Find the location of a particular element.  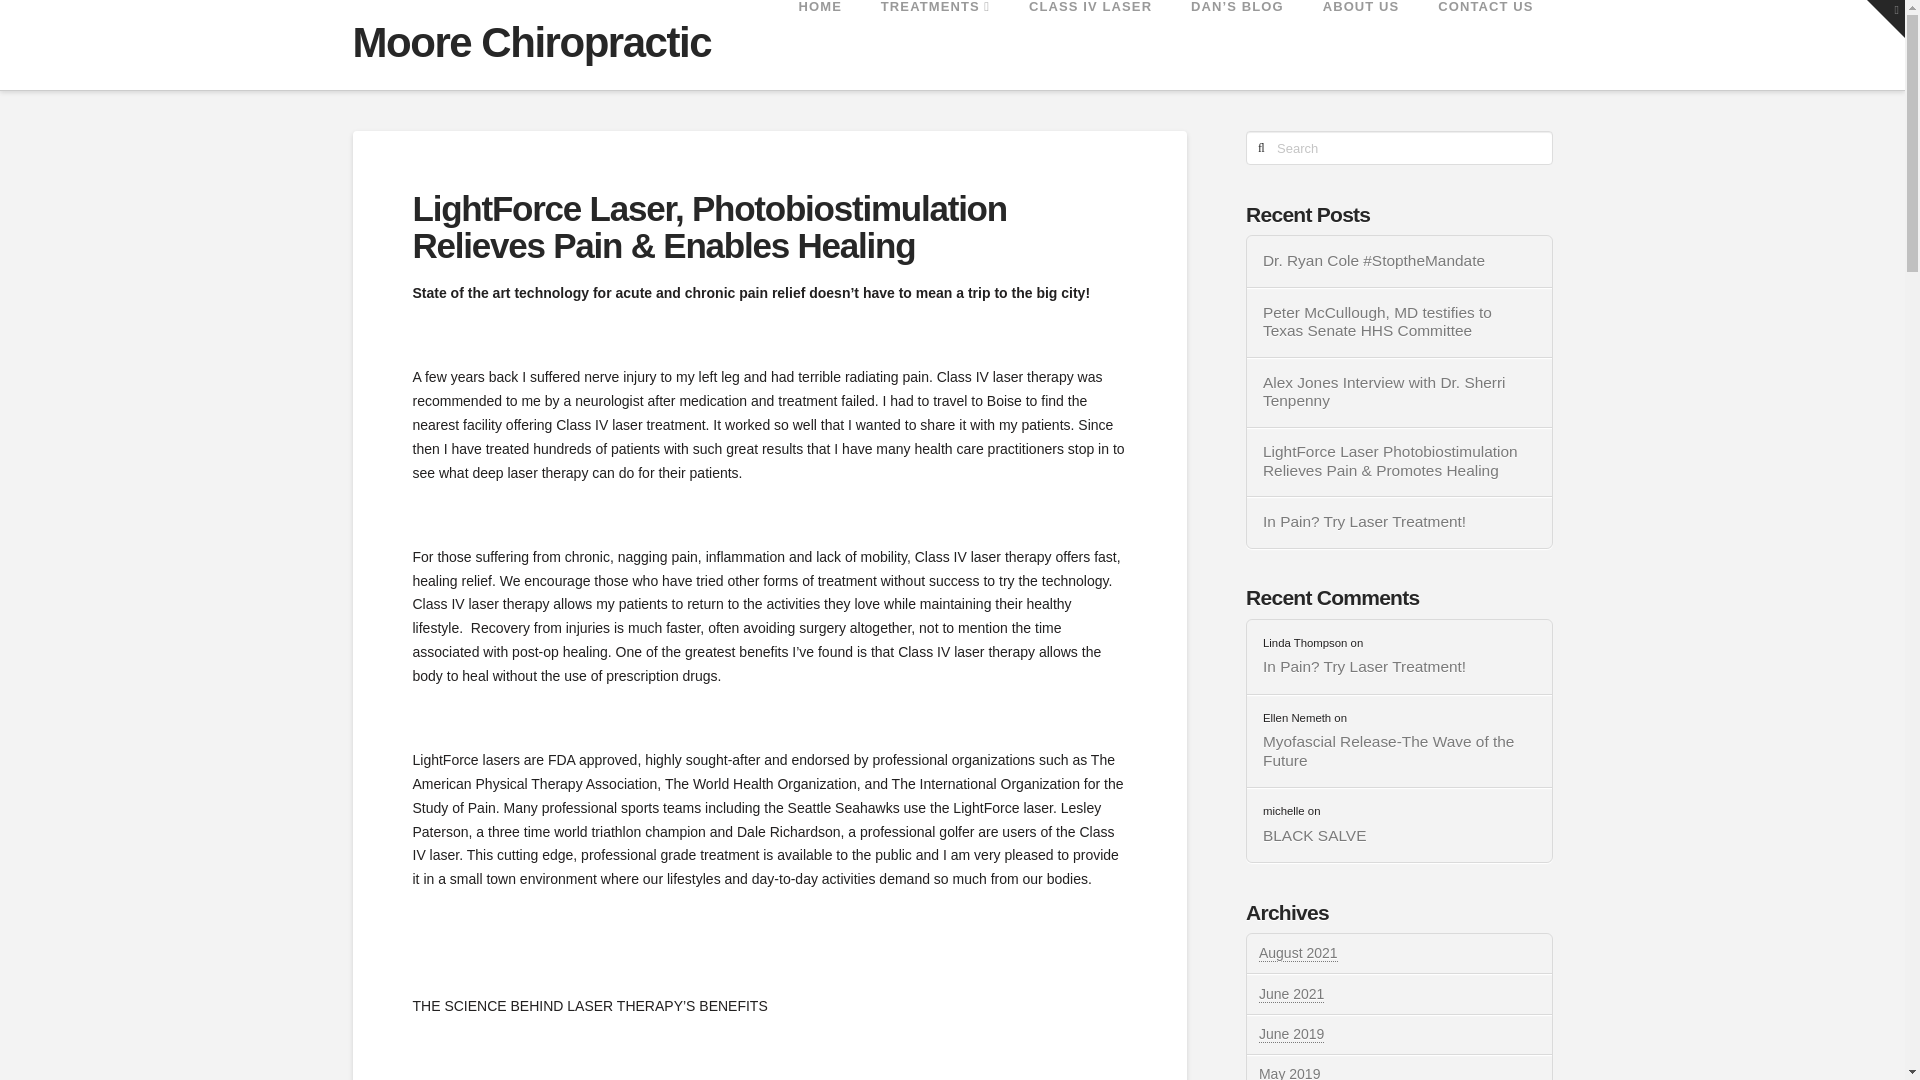

CLASS IV LASER is located at coordinates (1090, 44).